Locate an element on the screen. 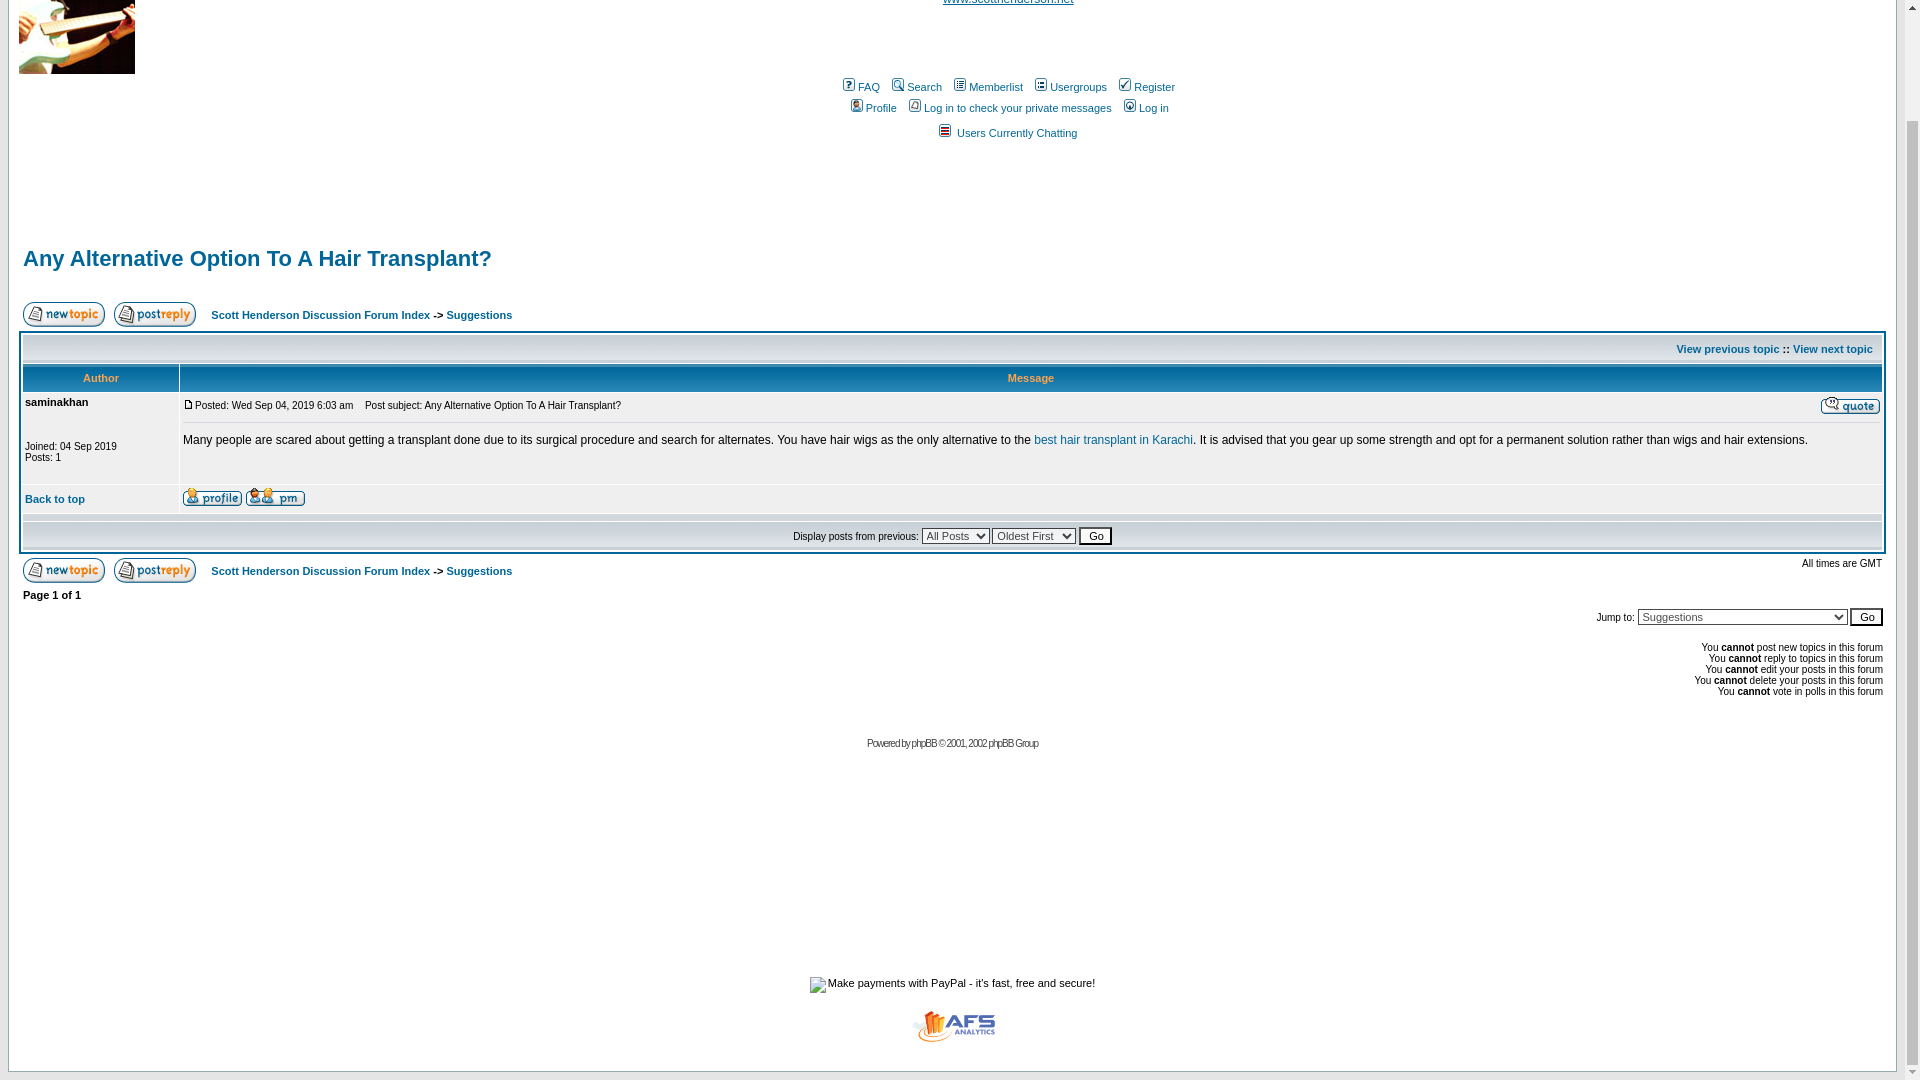  Search is located at coordinates (915, 86).